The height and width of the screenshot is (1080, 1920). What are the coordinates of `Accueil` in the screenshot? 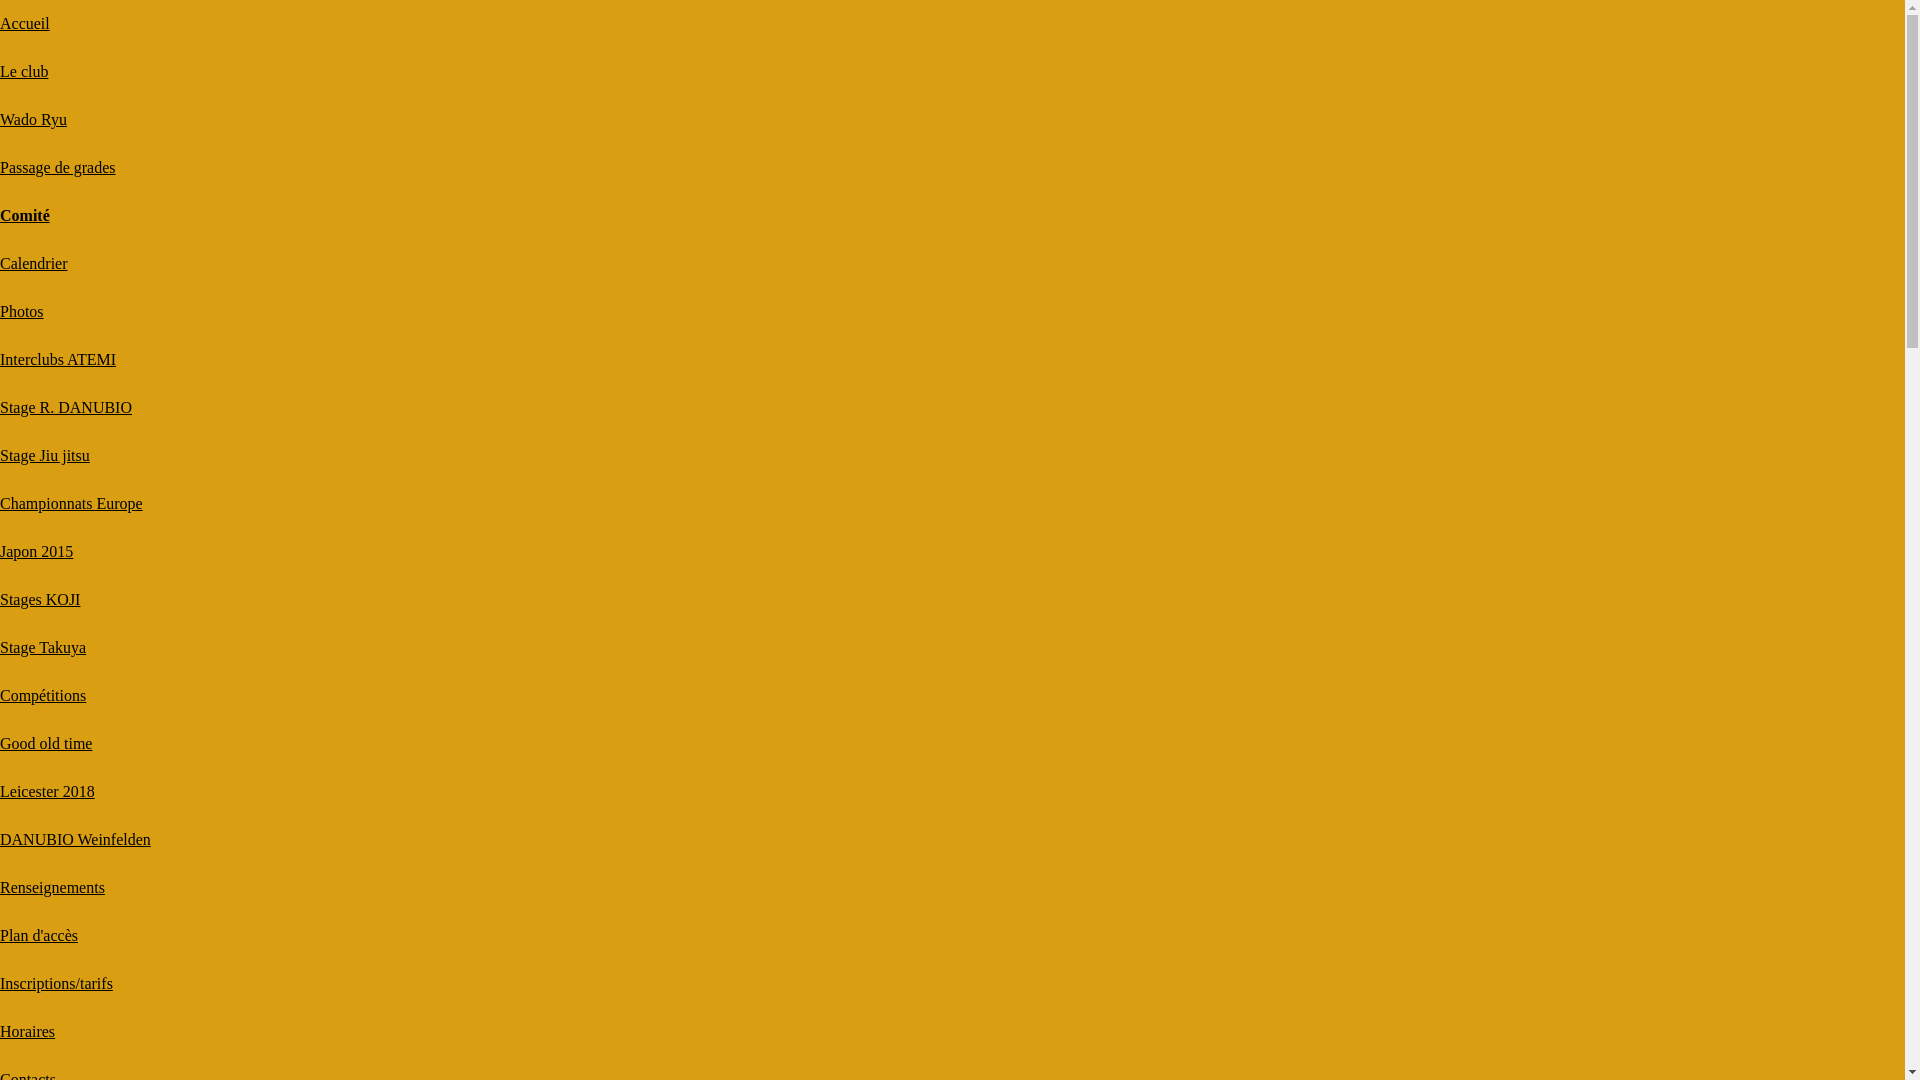 It's located at (25, 24).